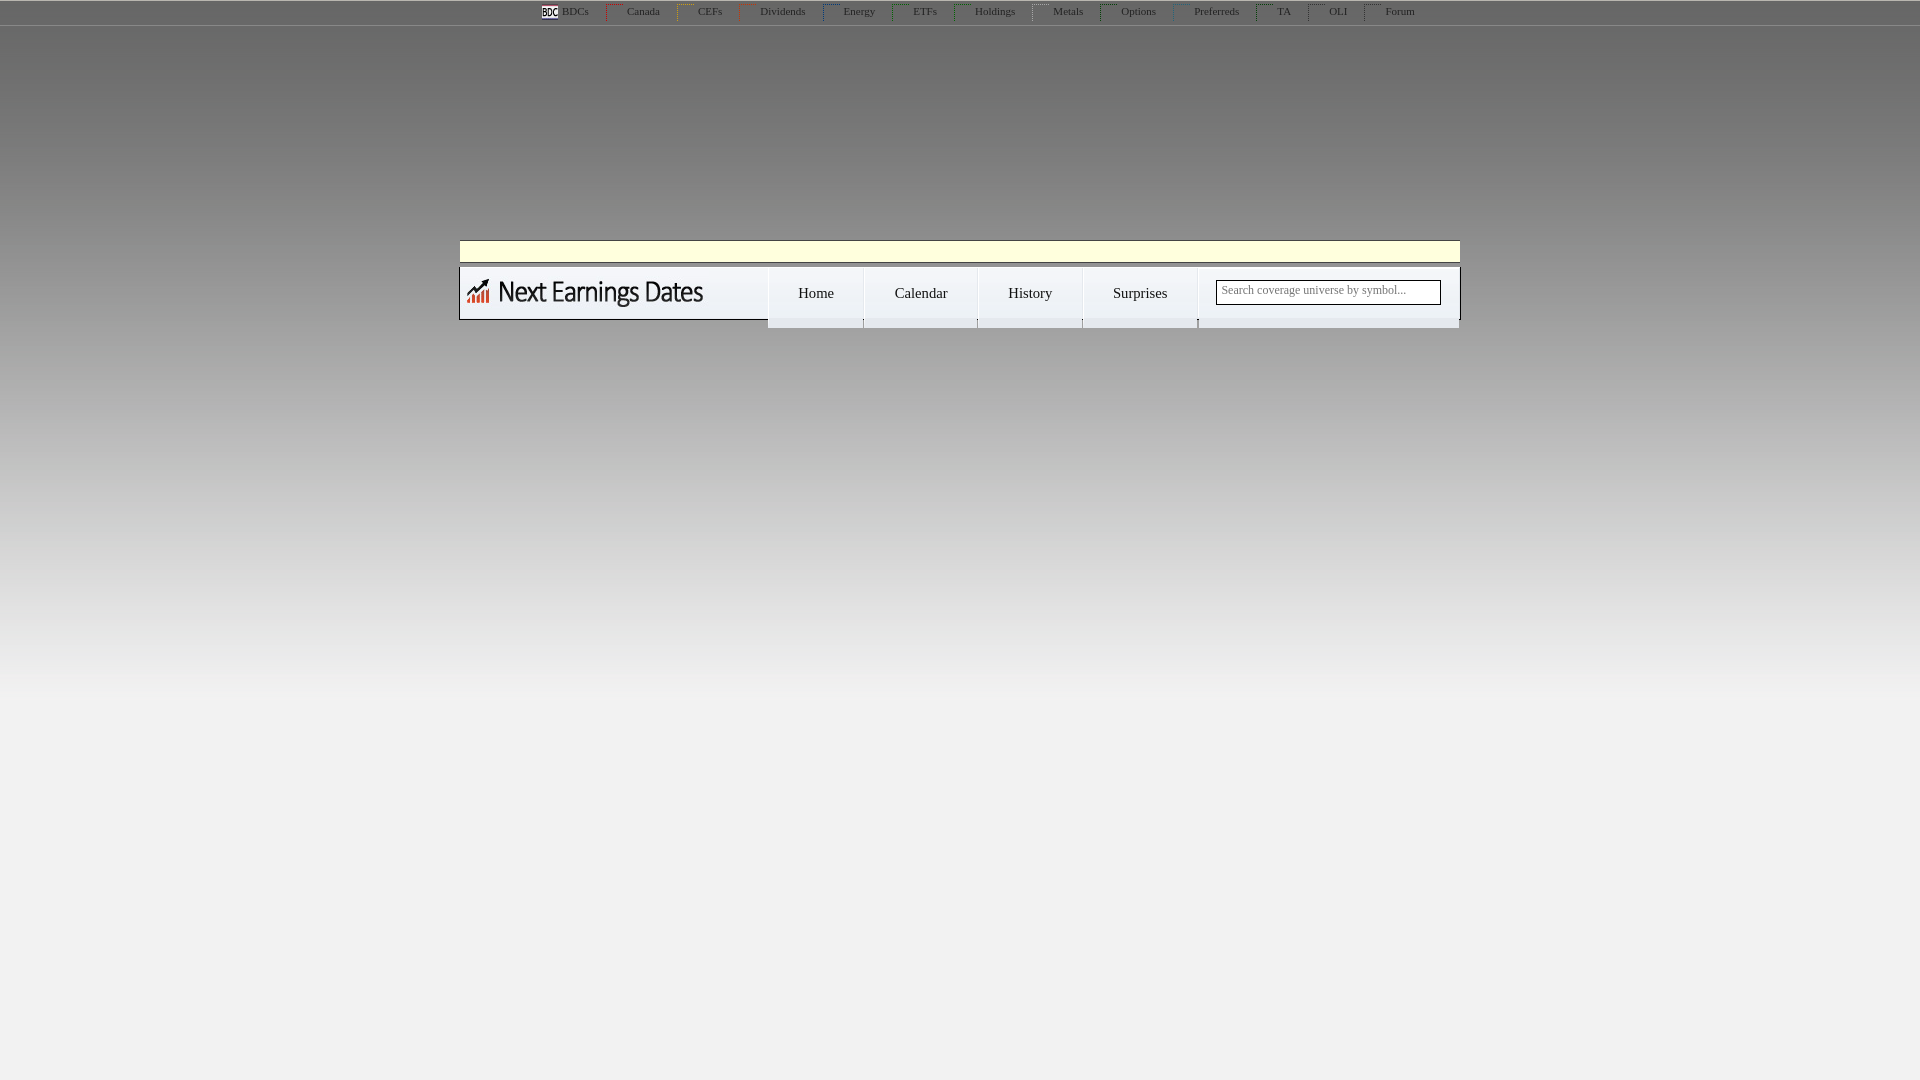 The image size is (1920, 1080). What do you see at coordinates (1206, 11) in the screenshot?
I see `Preferreds` at bounding box center [1206, 11].